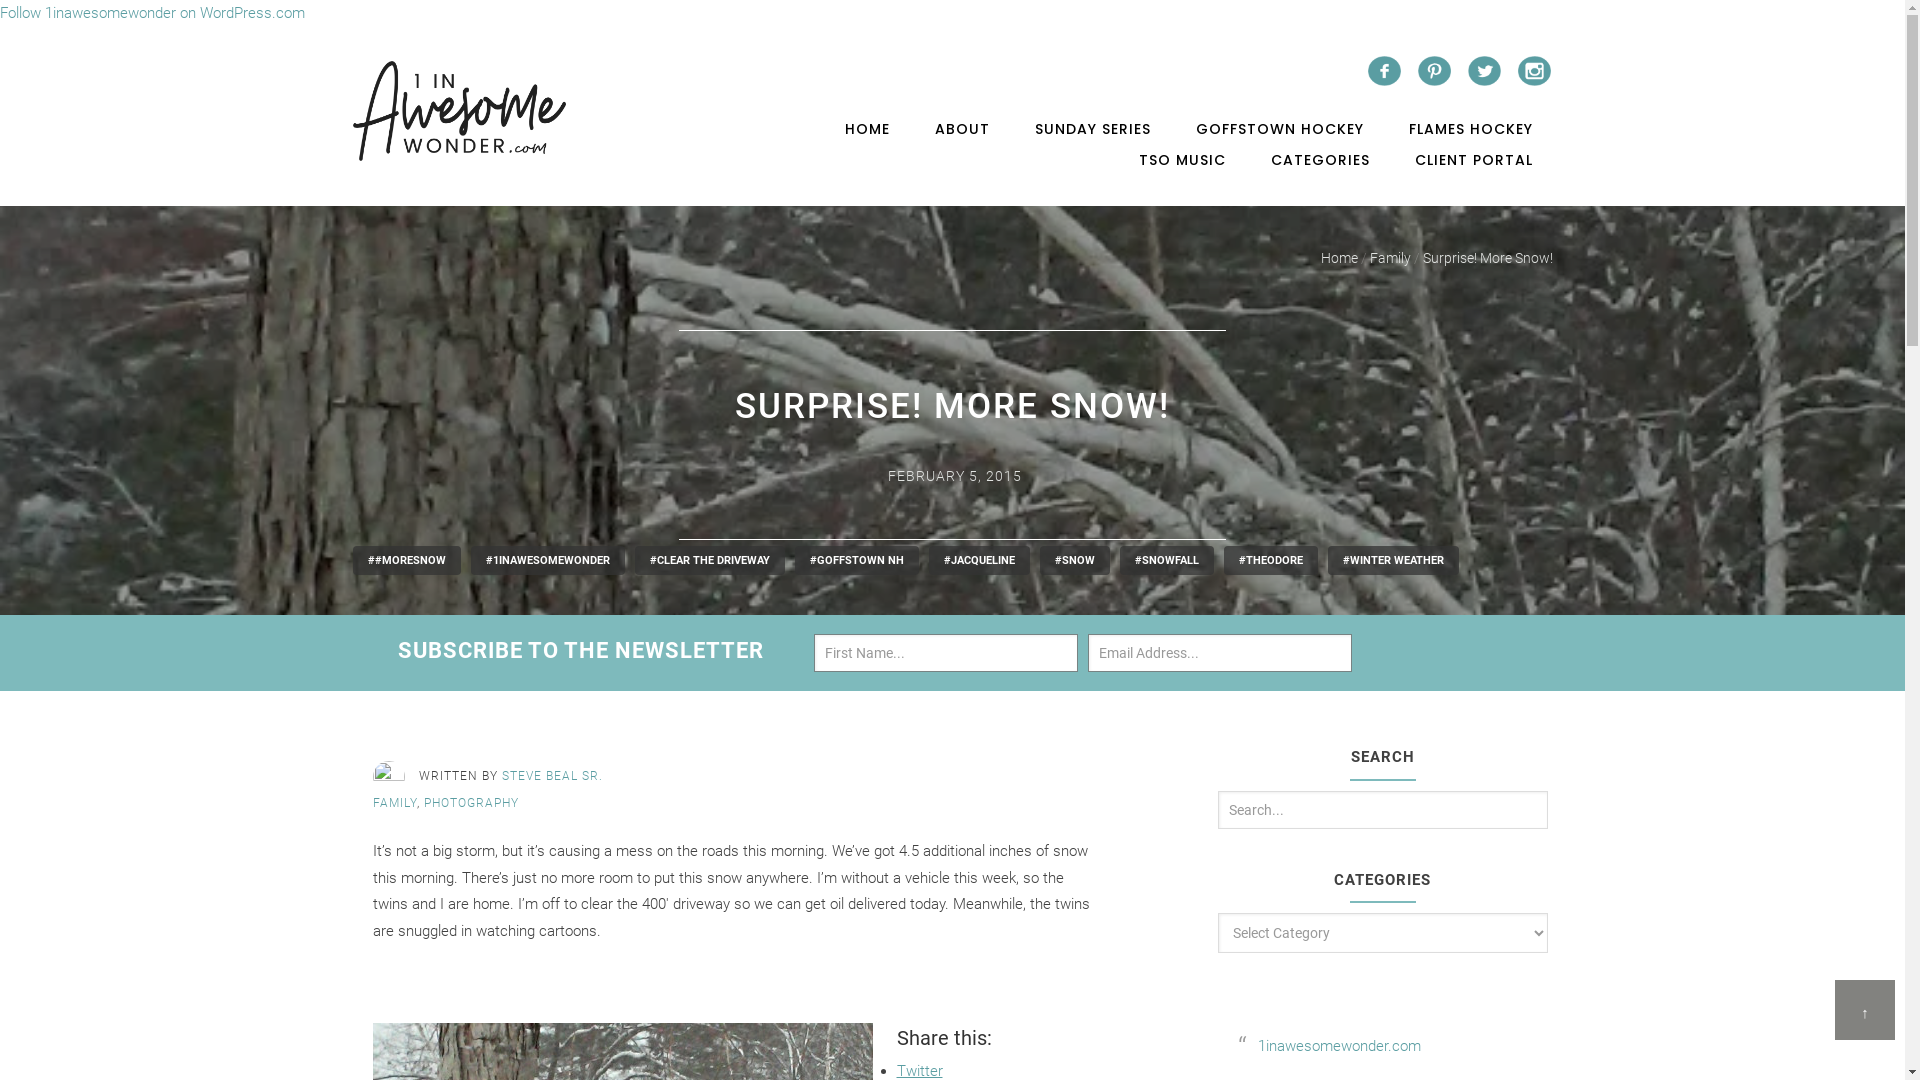 The height and width of the screenshot is (1080, 1920). What do you see at coordinates (1470, 130) in the screenshot?
I see `FLAMES HOCKEY` at bounding box center [1470, 130].